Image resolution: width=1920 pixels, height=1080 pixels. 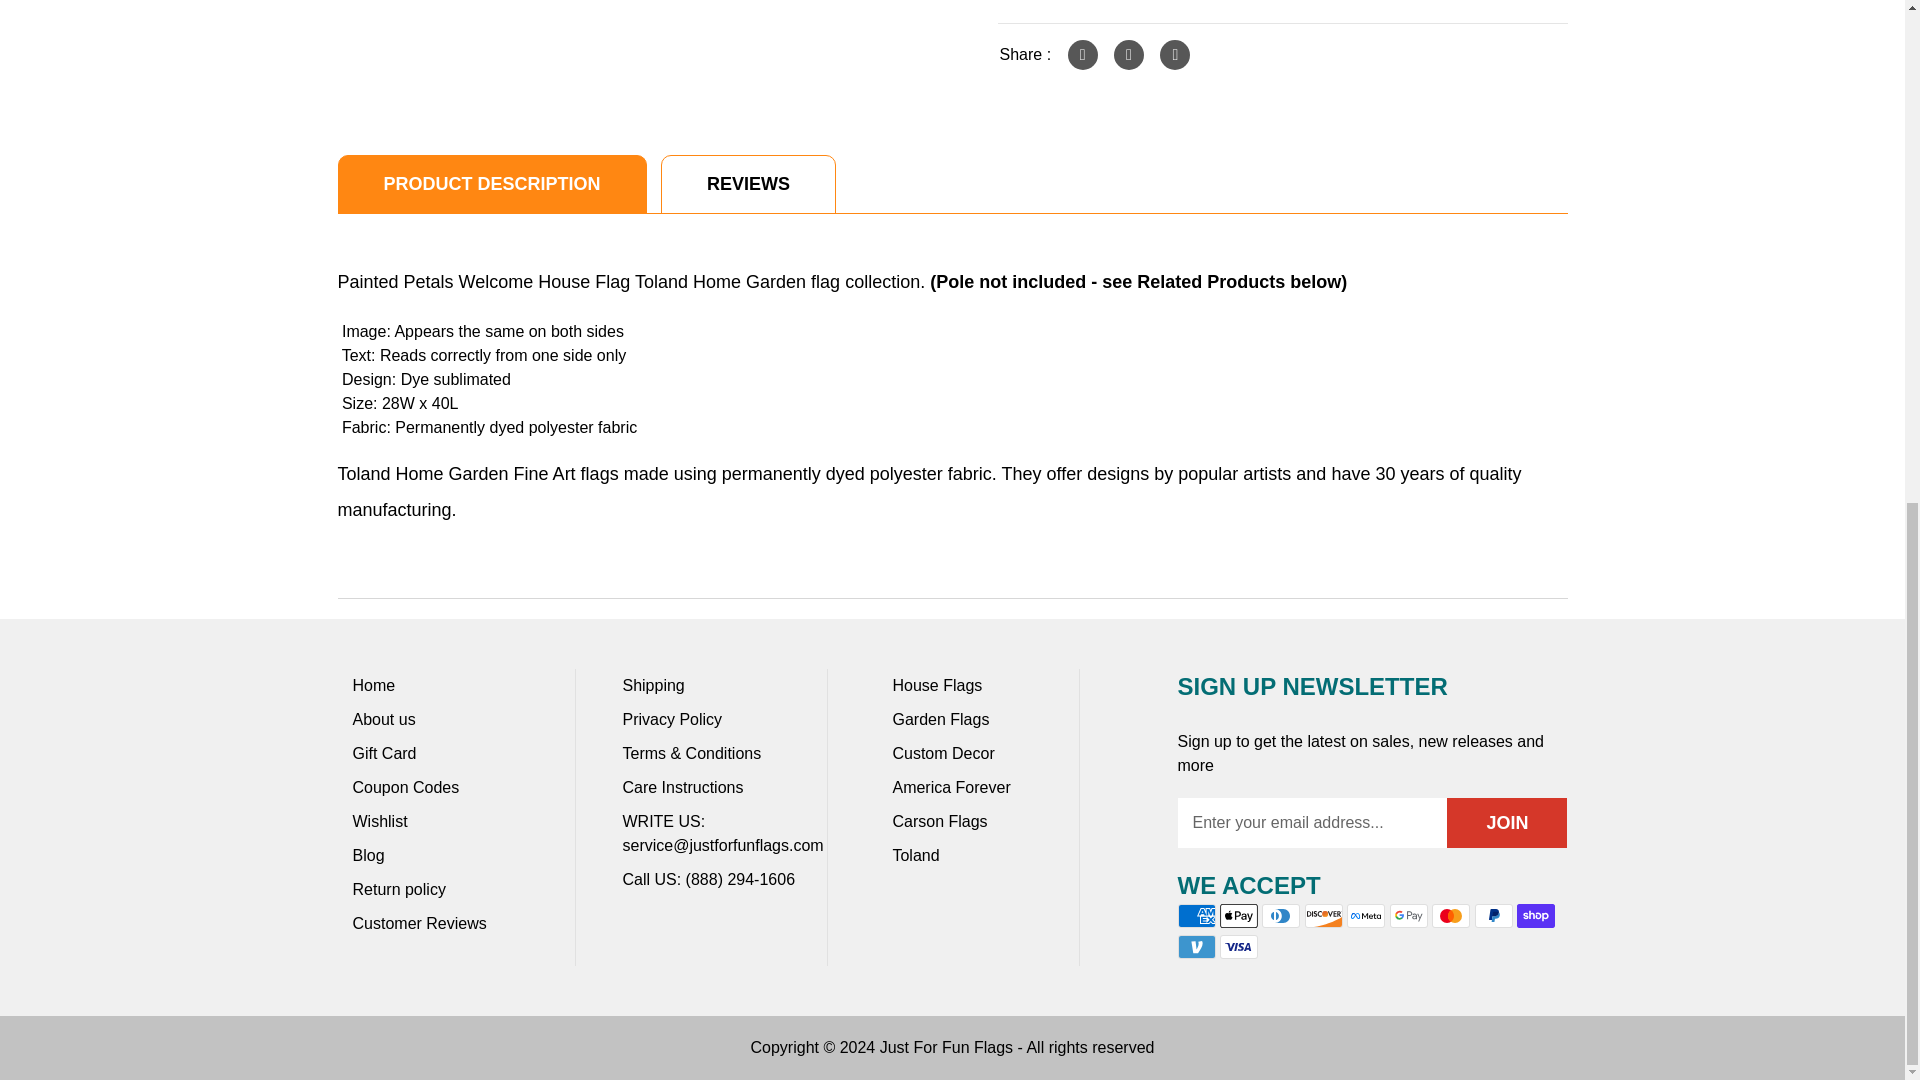 I want to click on Apple Pay, so click(x=1238, y=915).